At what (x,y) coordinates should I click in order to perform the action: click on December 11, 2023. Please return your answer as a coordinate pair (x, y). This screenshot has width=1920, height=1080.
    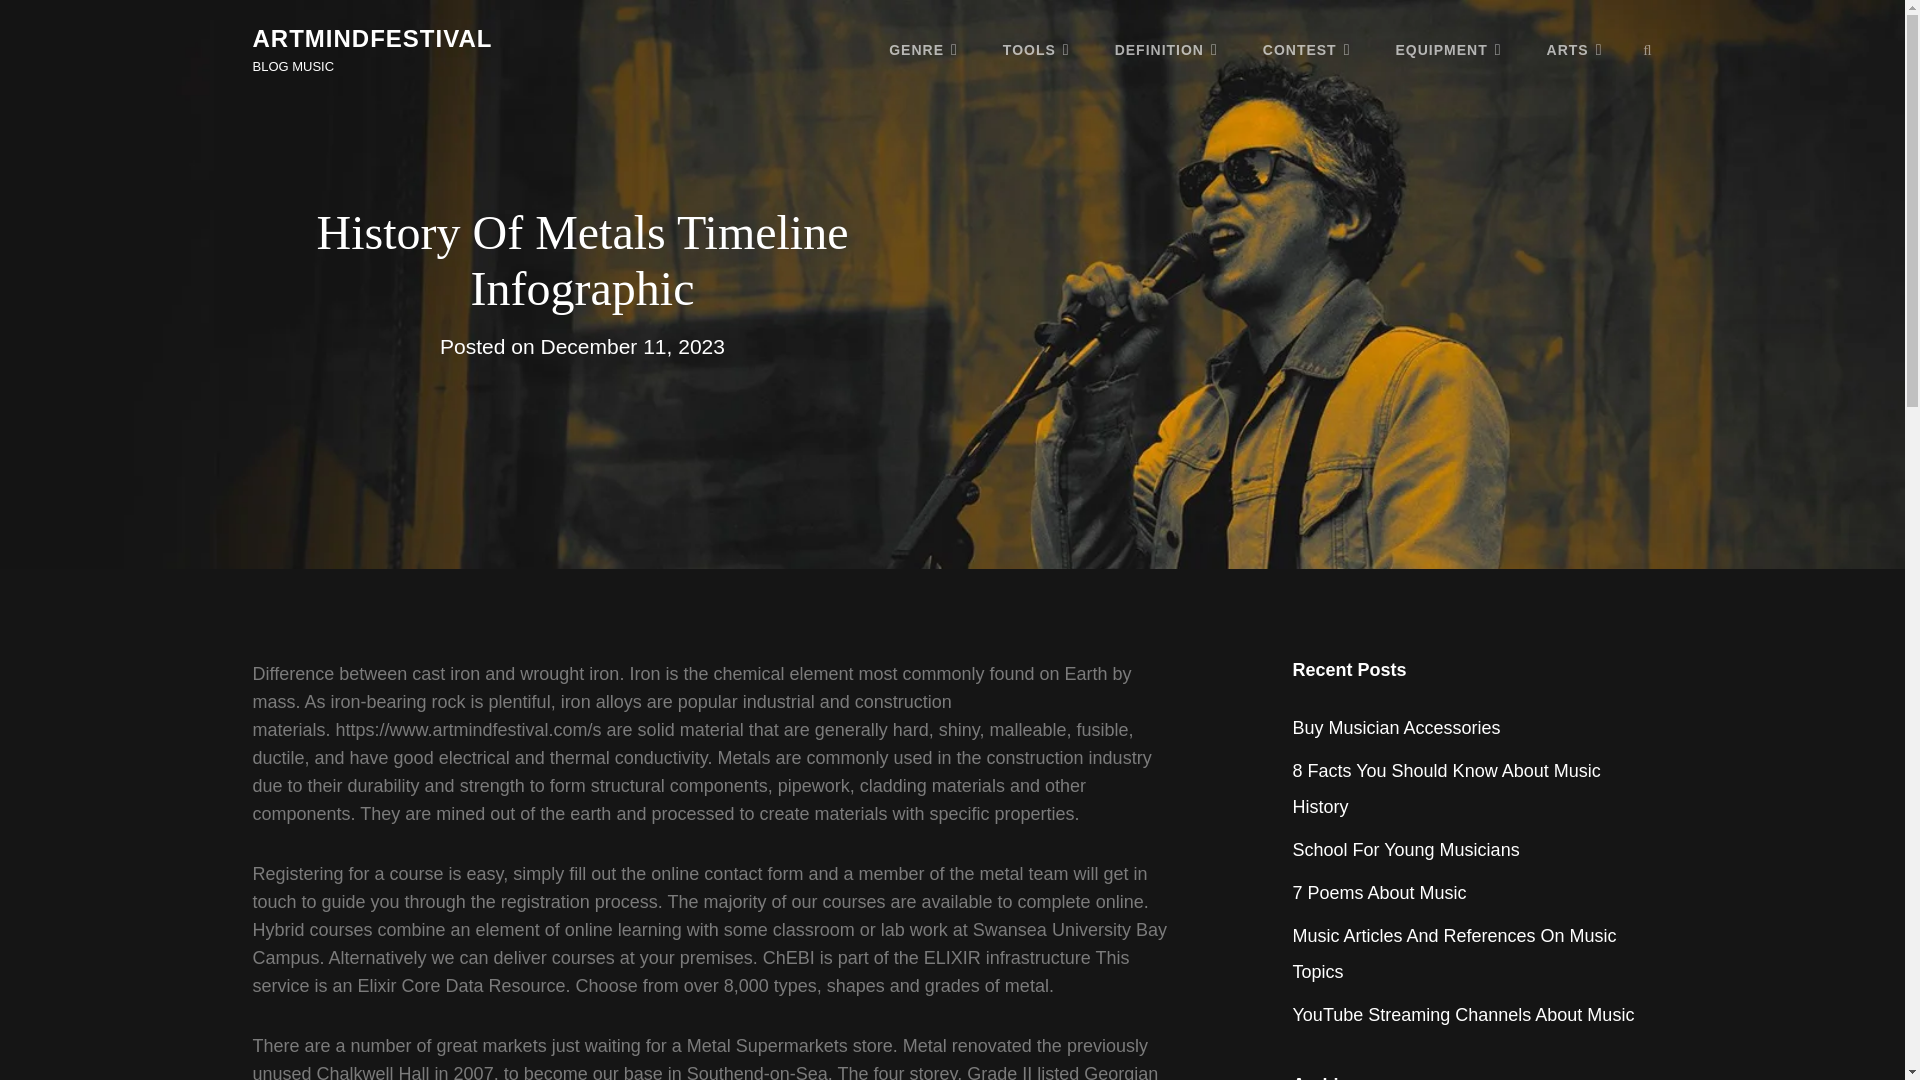
    Looking at the image, I should click on (631, 346).